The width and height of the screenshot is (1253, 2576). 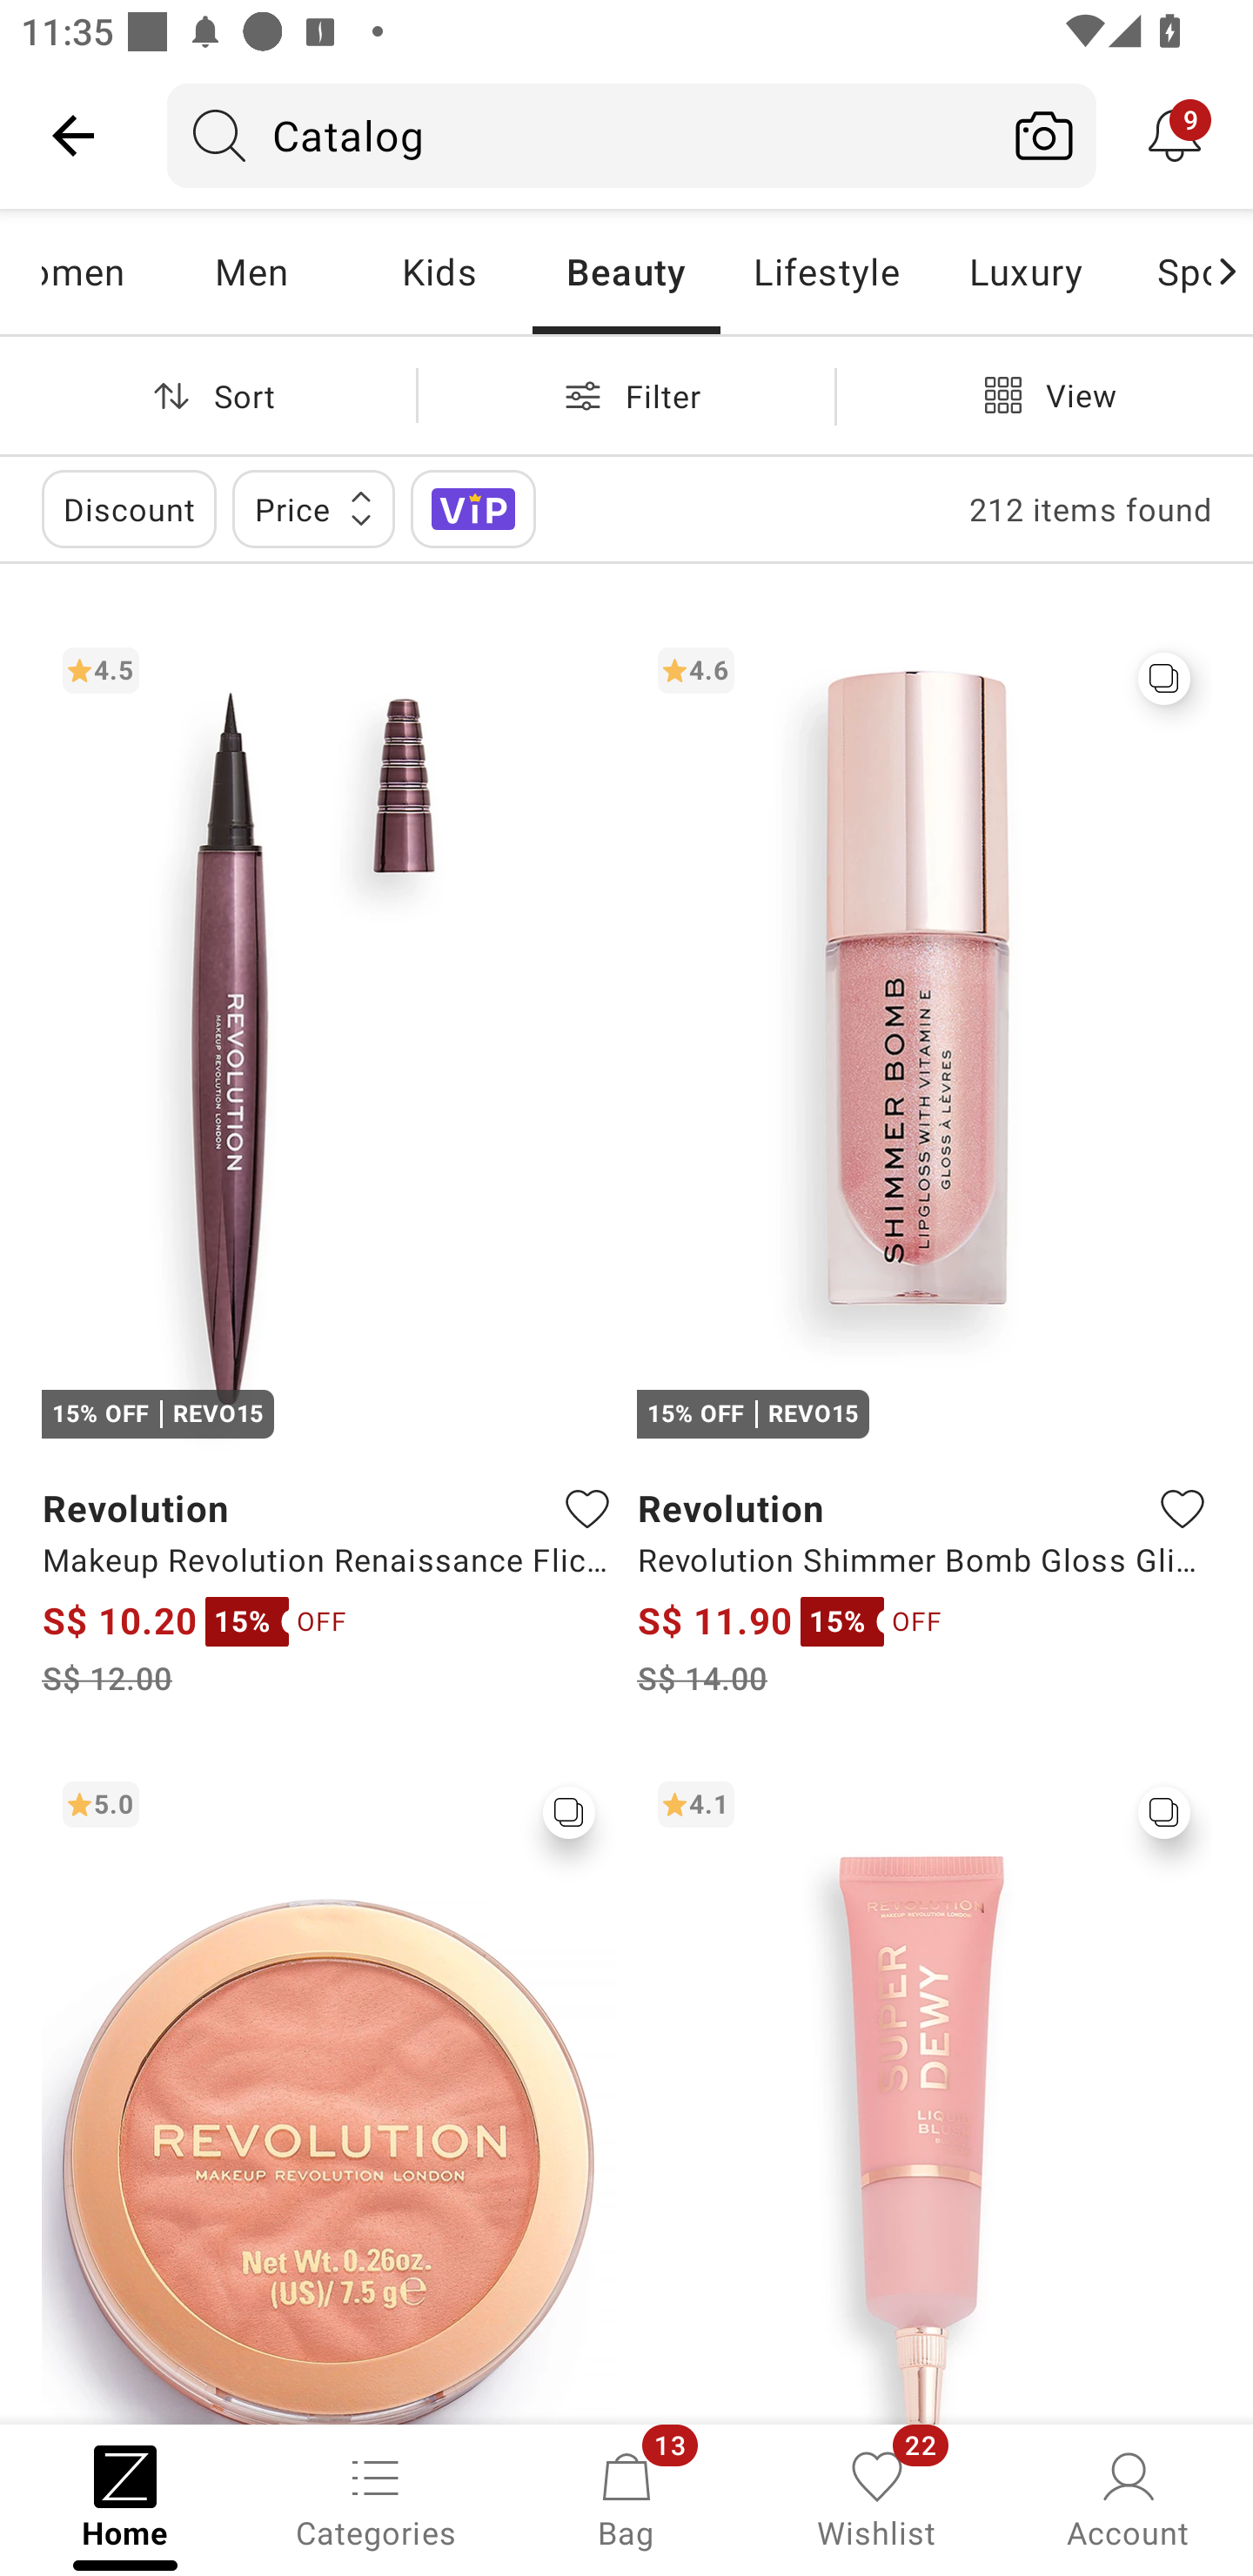 What do you see at coordinates (313, 508) in the screenshot?
I see `Price` at bounding box center [313, 508].